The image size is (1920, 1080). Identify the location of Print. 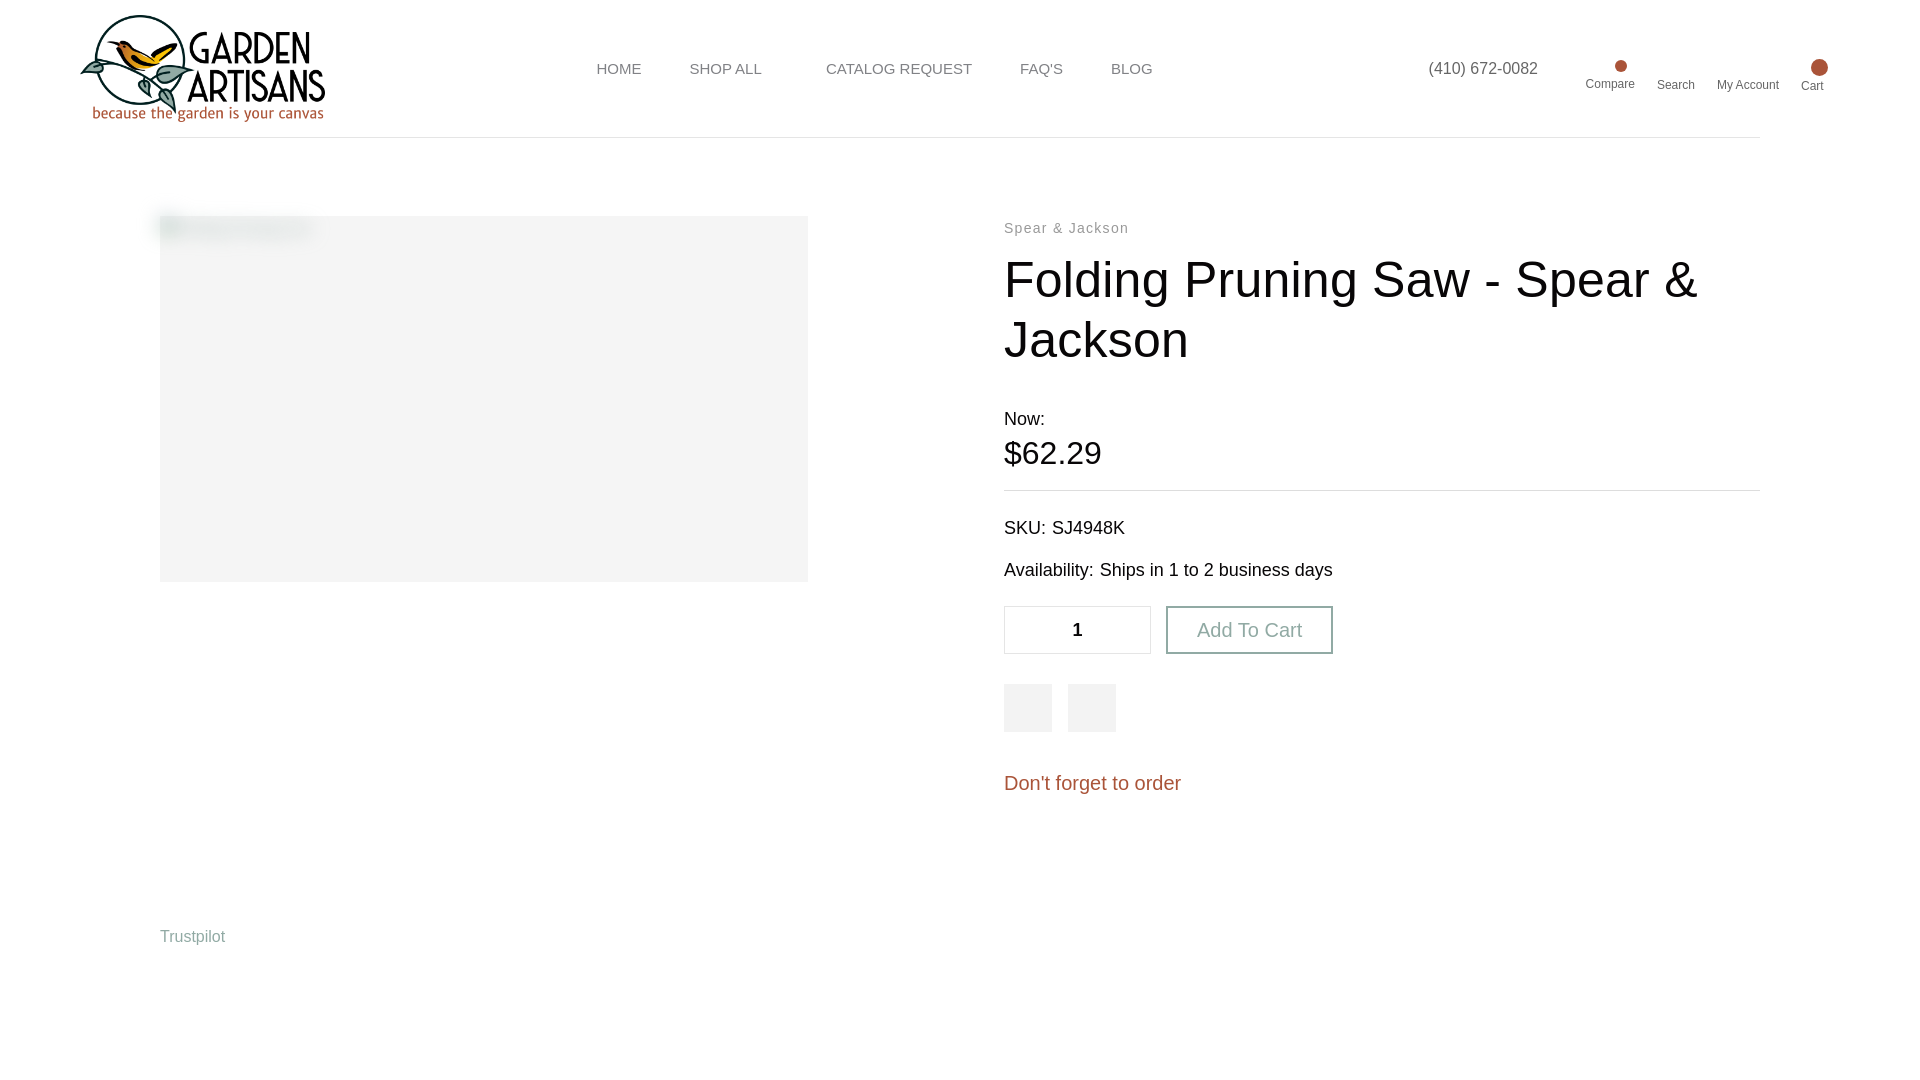
(1135, 864).